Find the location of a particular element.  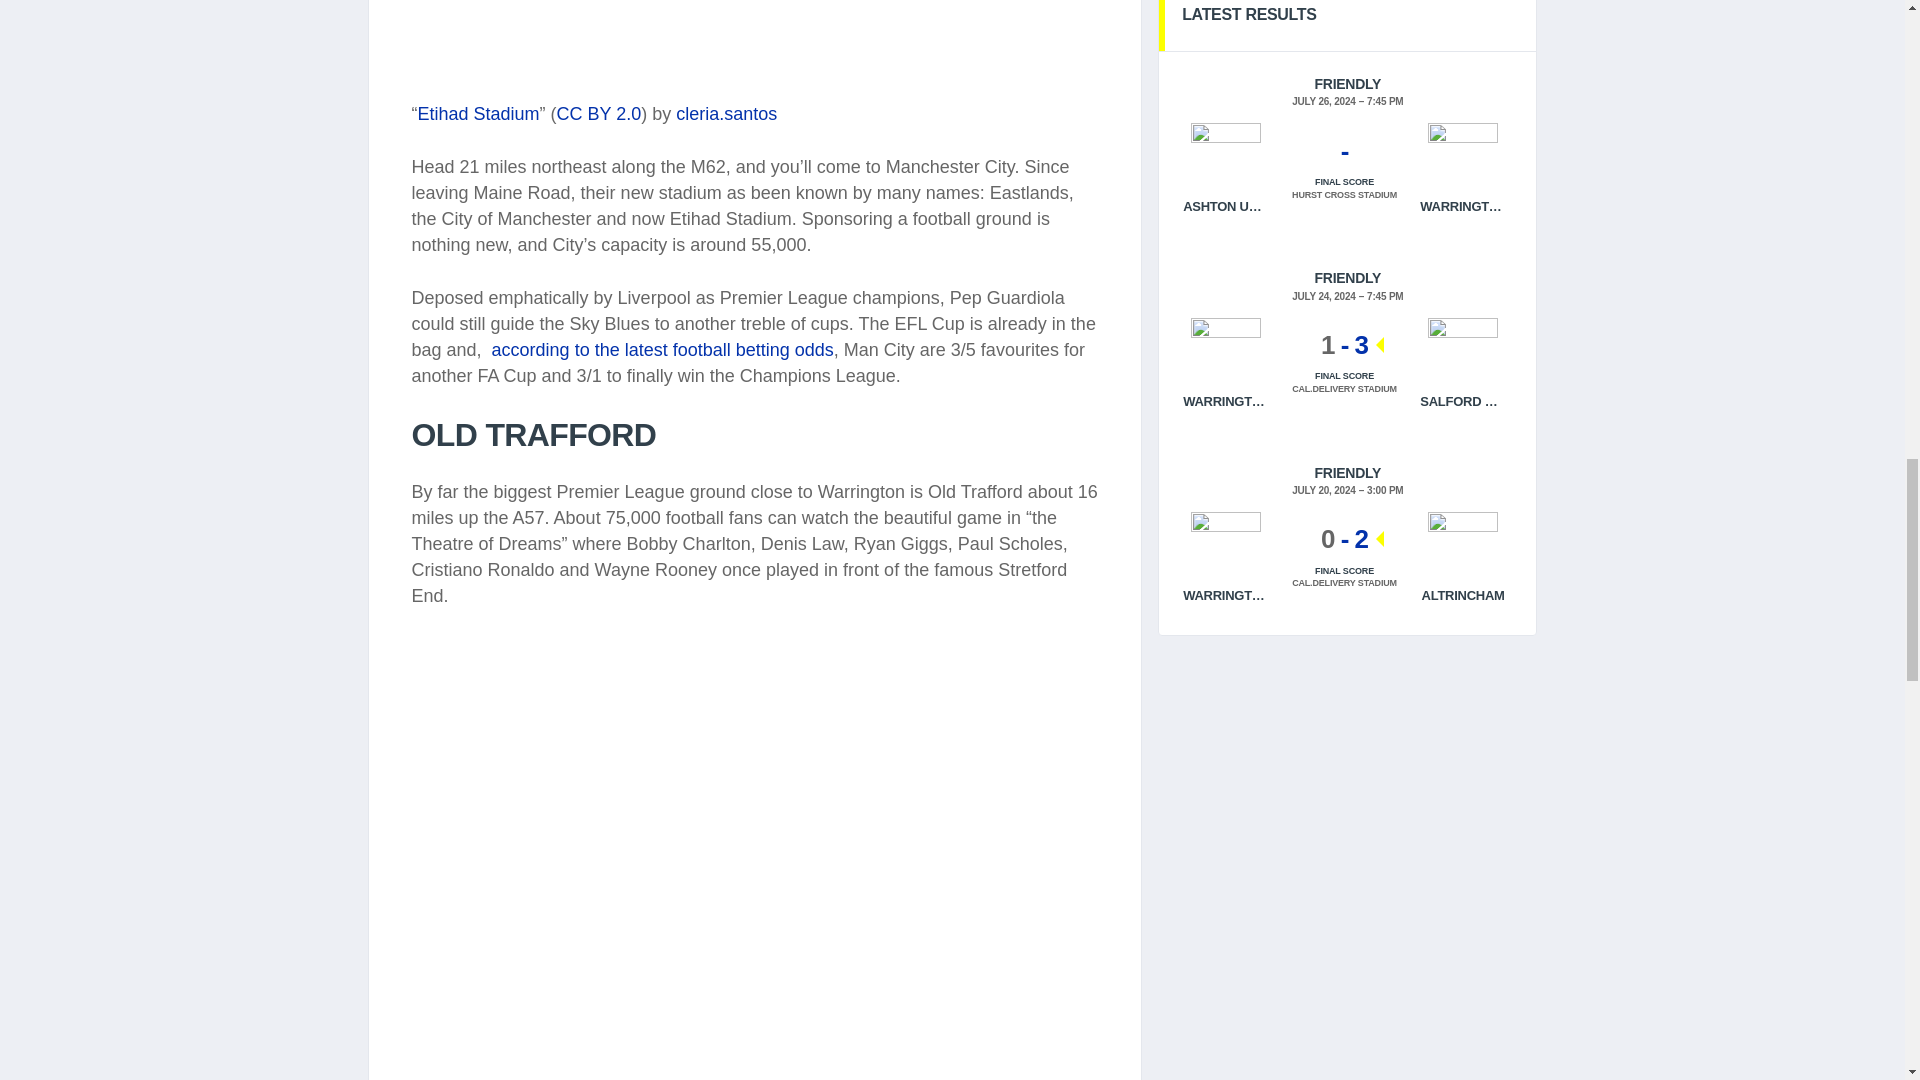

Warrington Town is located at coordinates (1226, 546).